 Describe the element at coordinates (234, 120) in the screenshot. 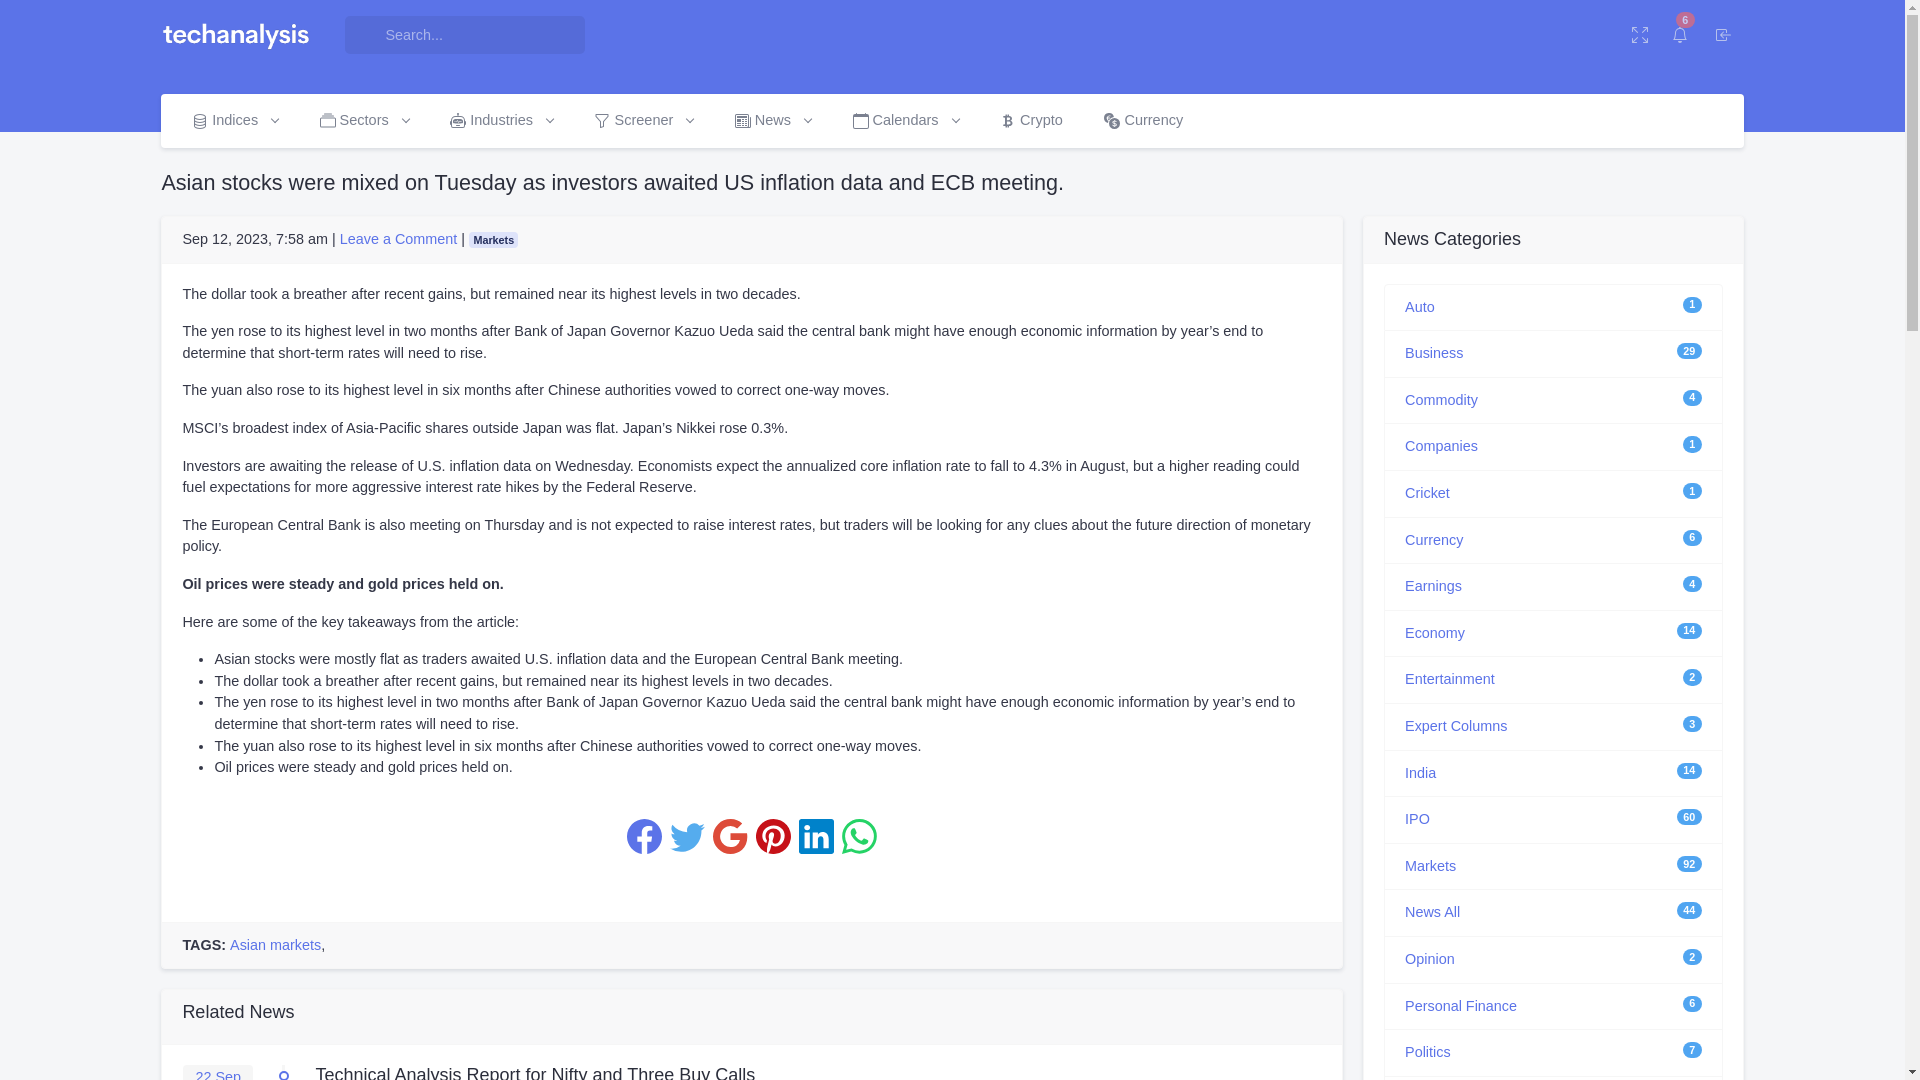

I see `Indices` at that location.